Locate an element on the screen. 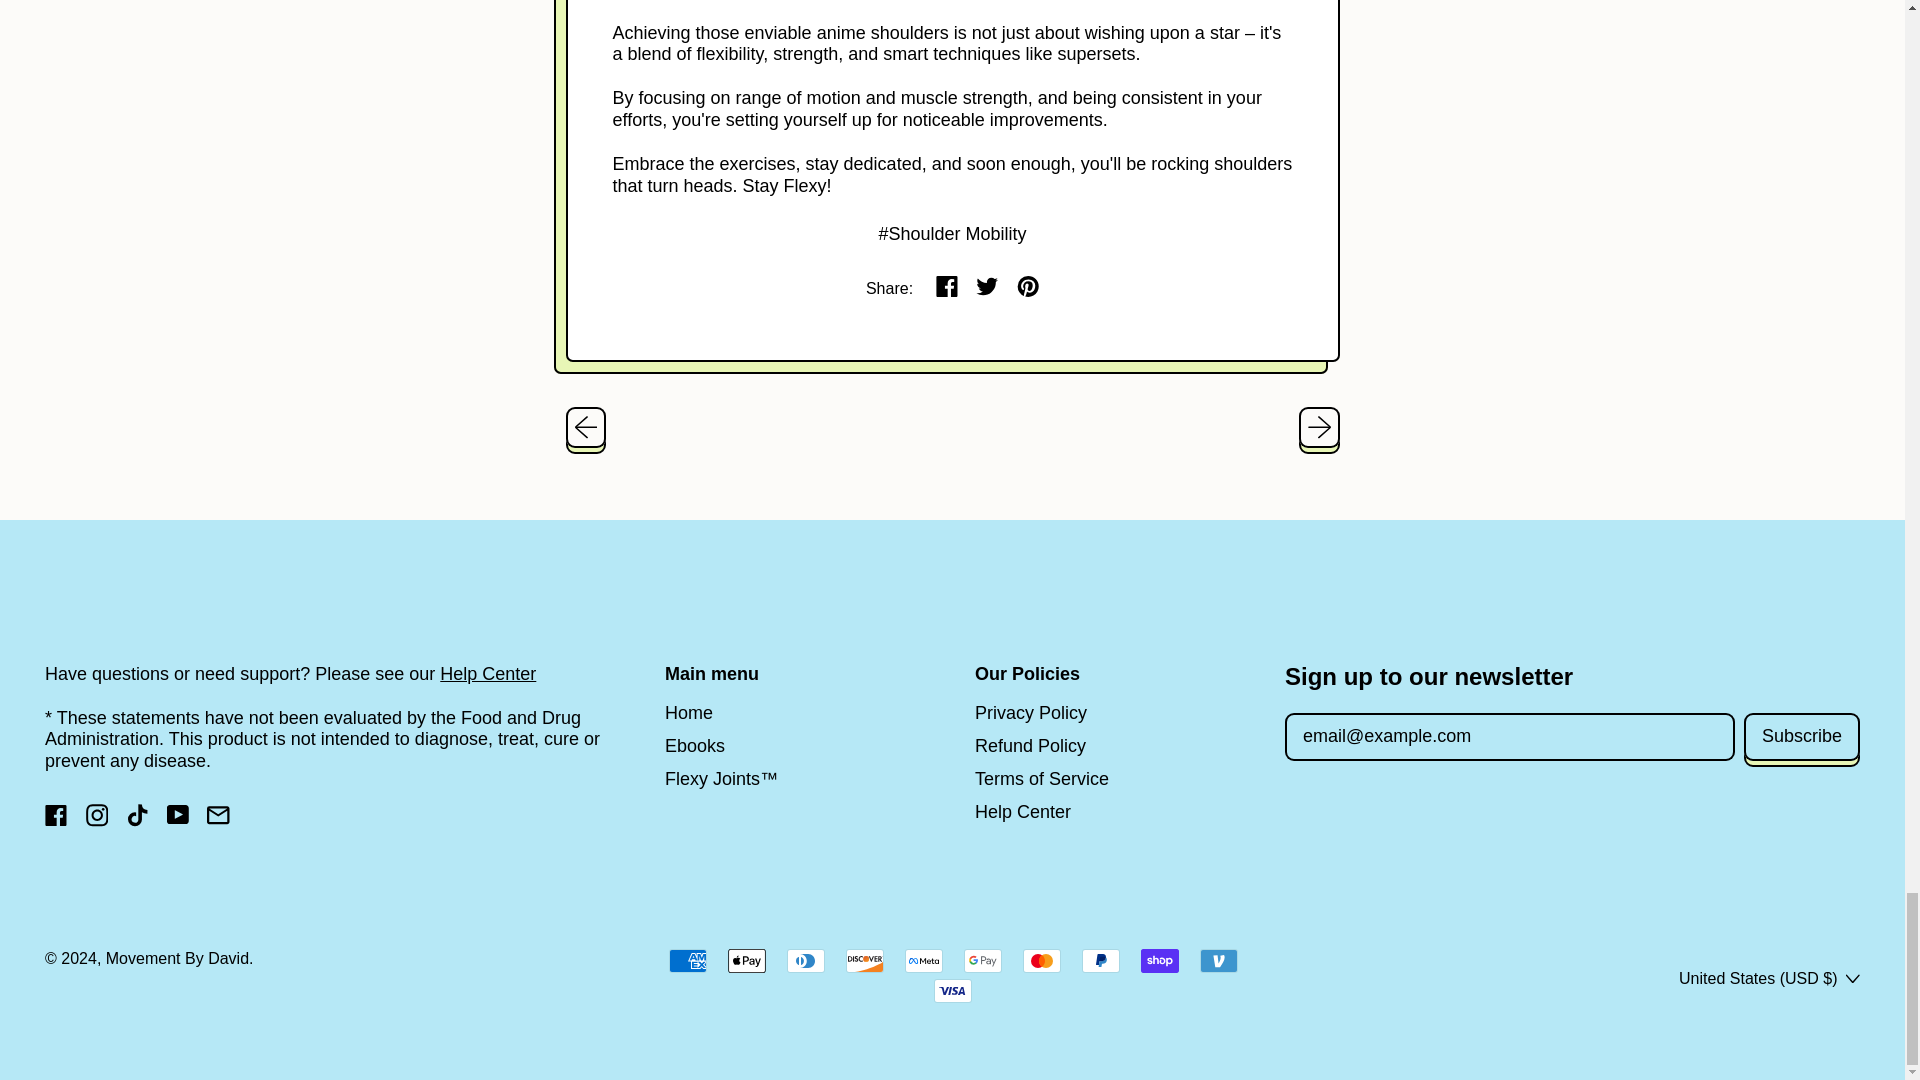 The height and width of the screenshot is (1080, 1920). Privacy Policy is located at coordinates (1030, 712).